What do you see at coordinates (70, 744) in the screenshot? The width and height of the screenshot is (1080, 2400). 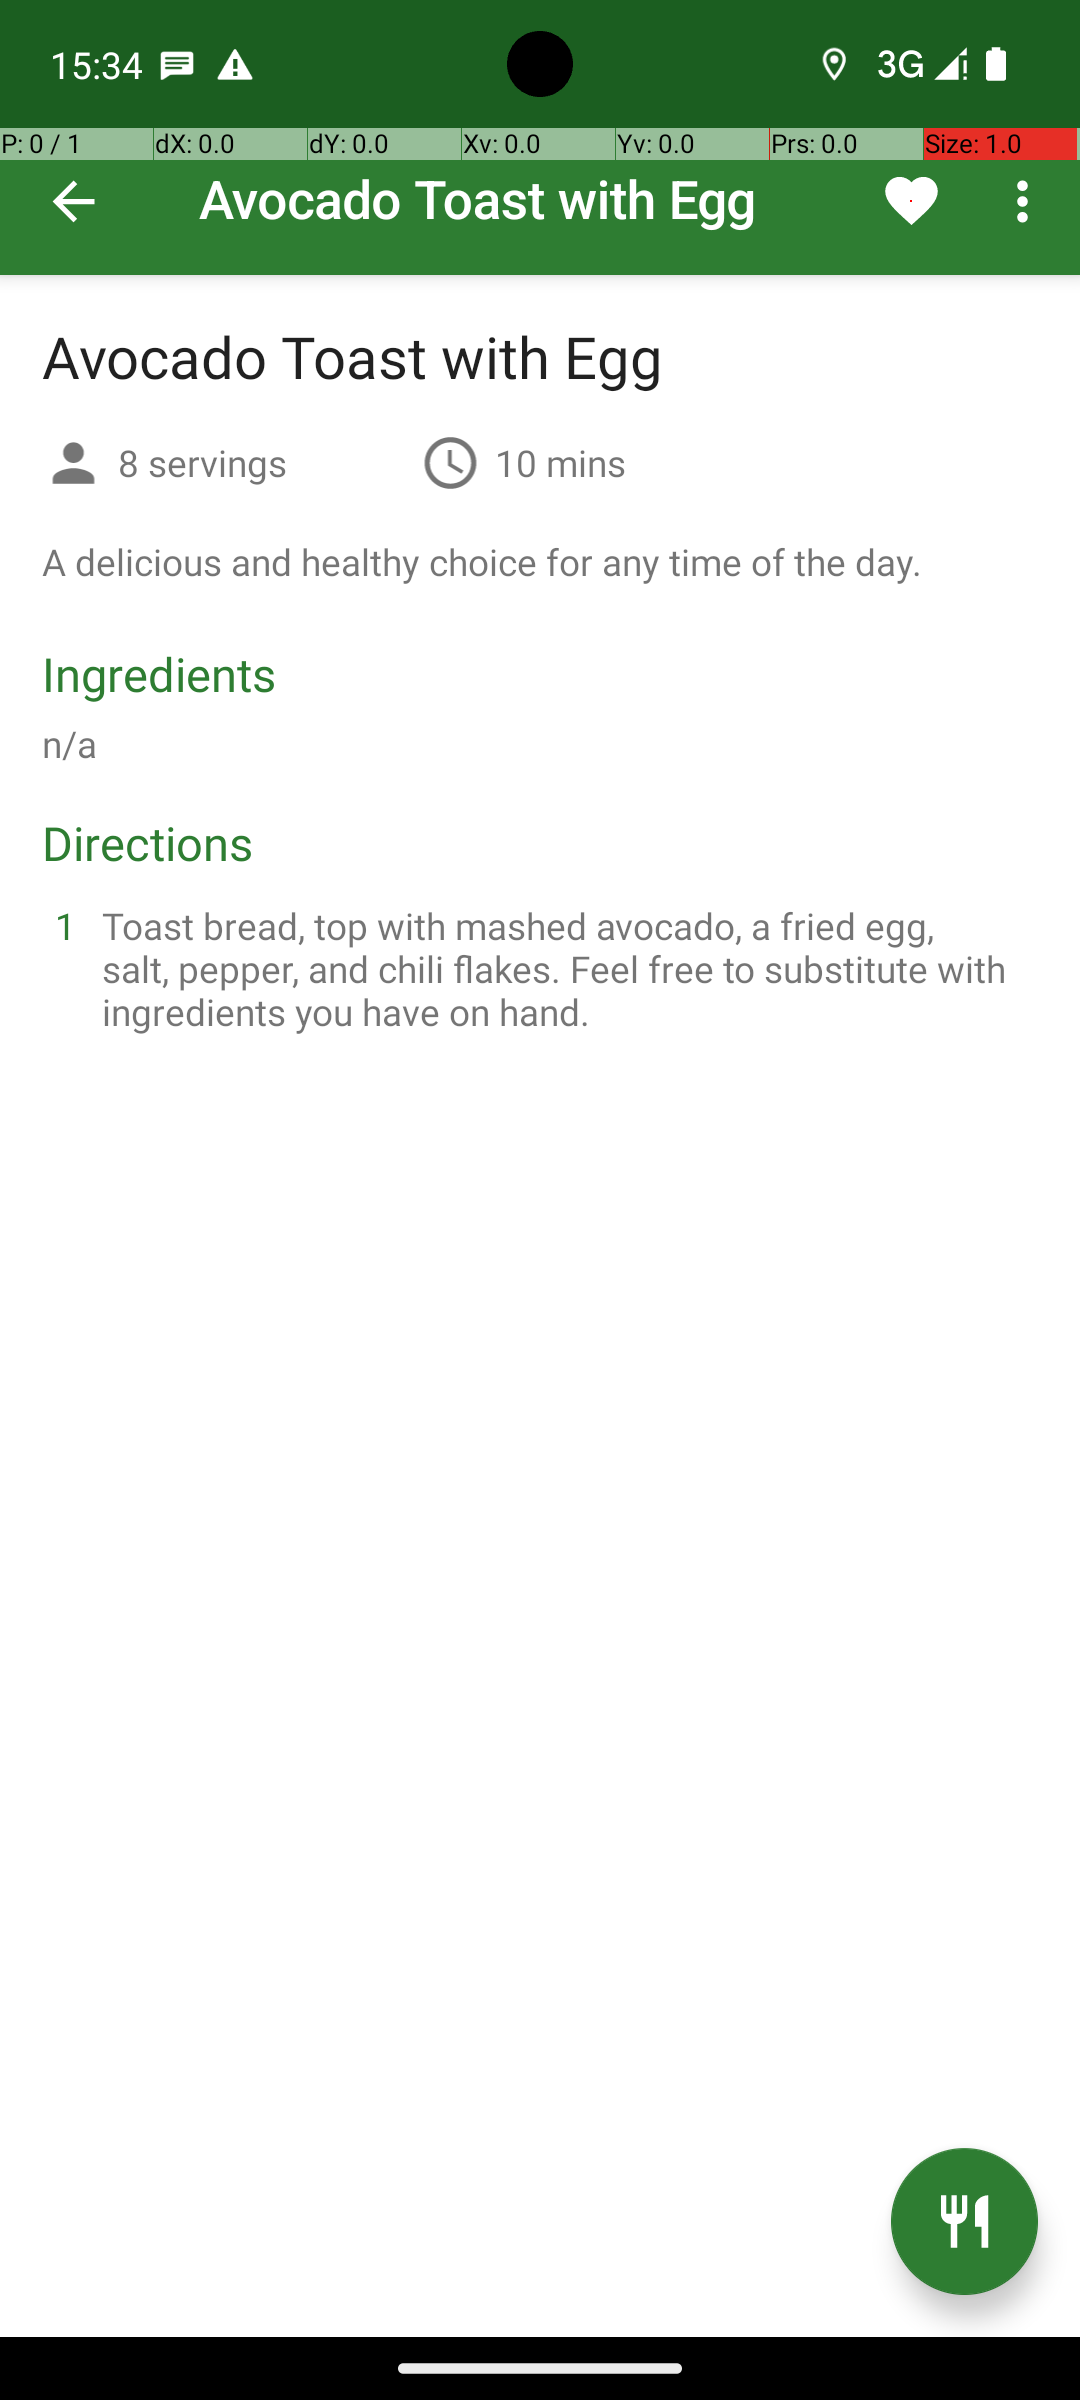 I see `n/a` at bounding box center [70, 744].